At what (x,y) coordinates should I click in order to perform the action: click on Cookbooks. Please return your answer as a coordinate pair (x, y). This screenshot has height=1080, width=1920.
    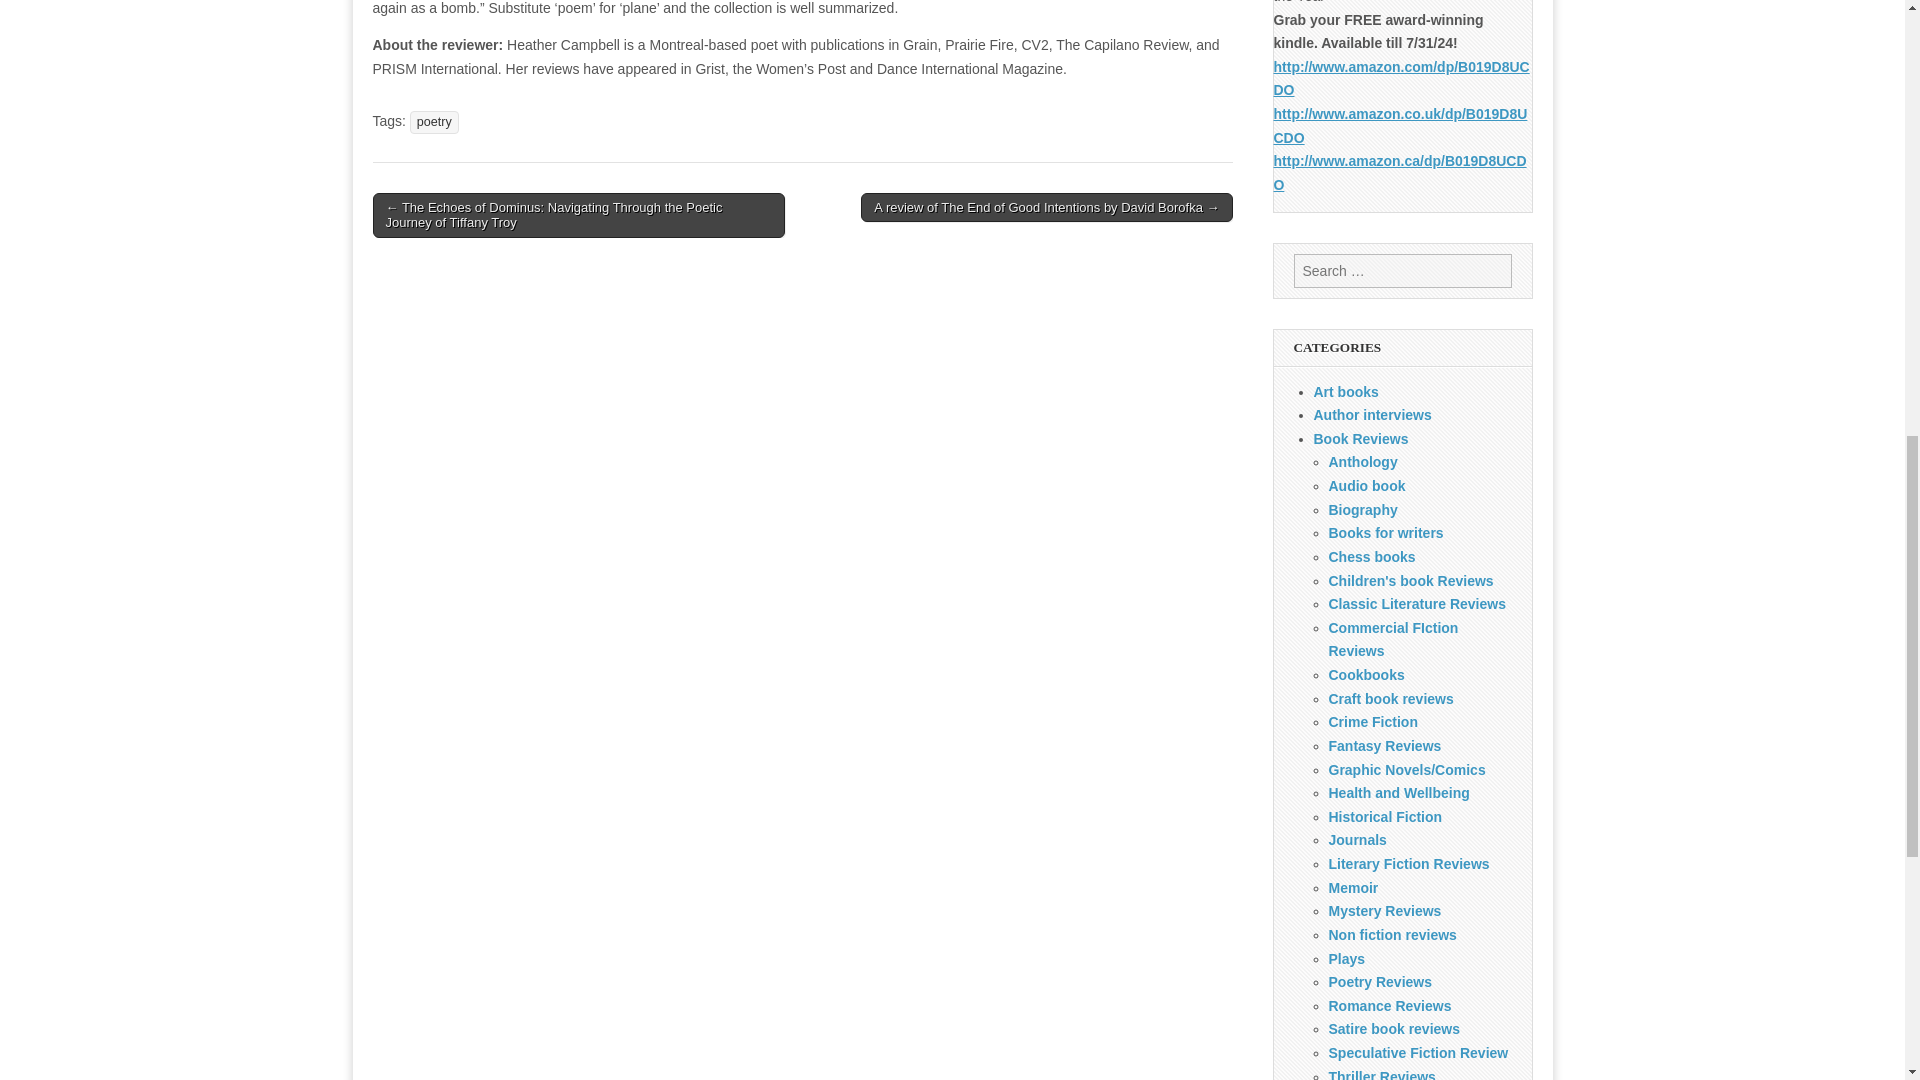
    Looking at the image, I should click on (1366, 674).